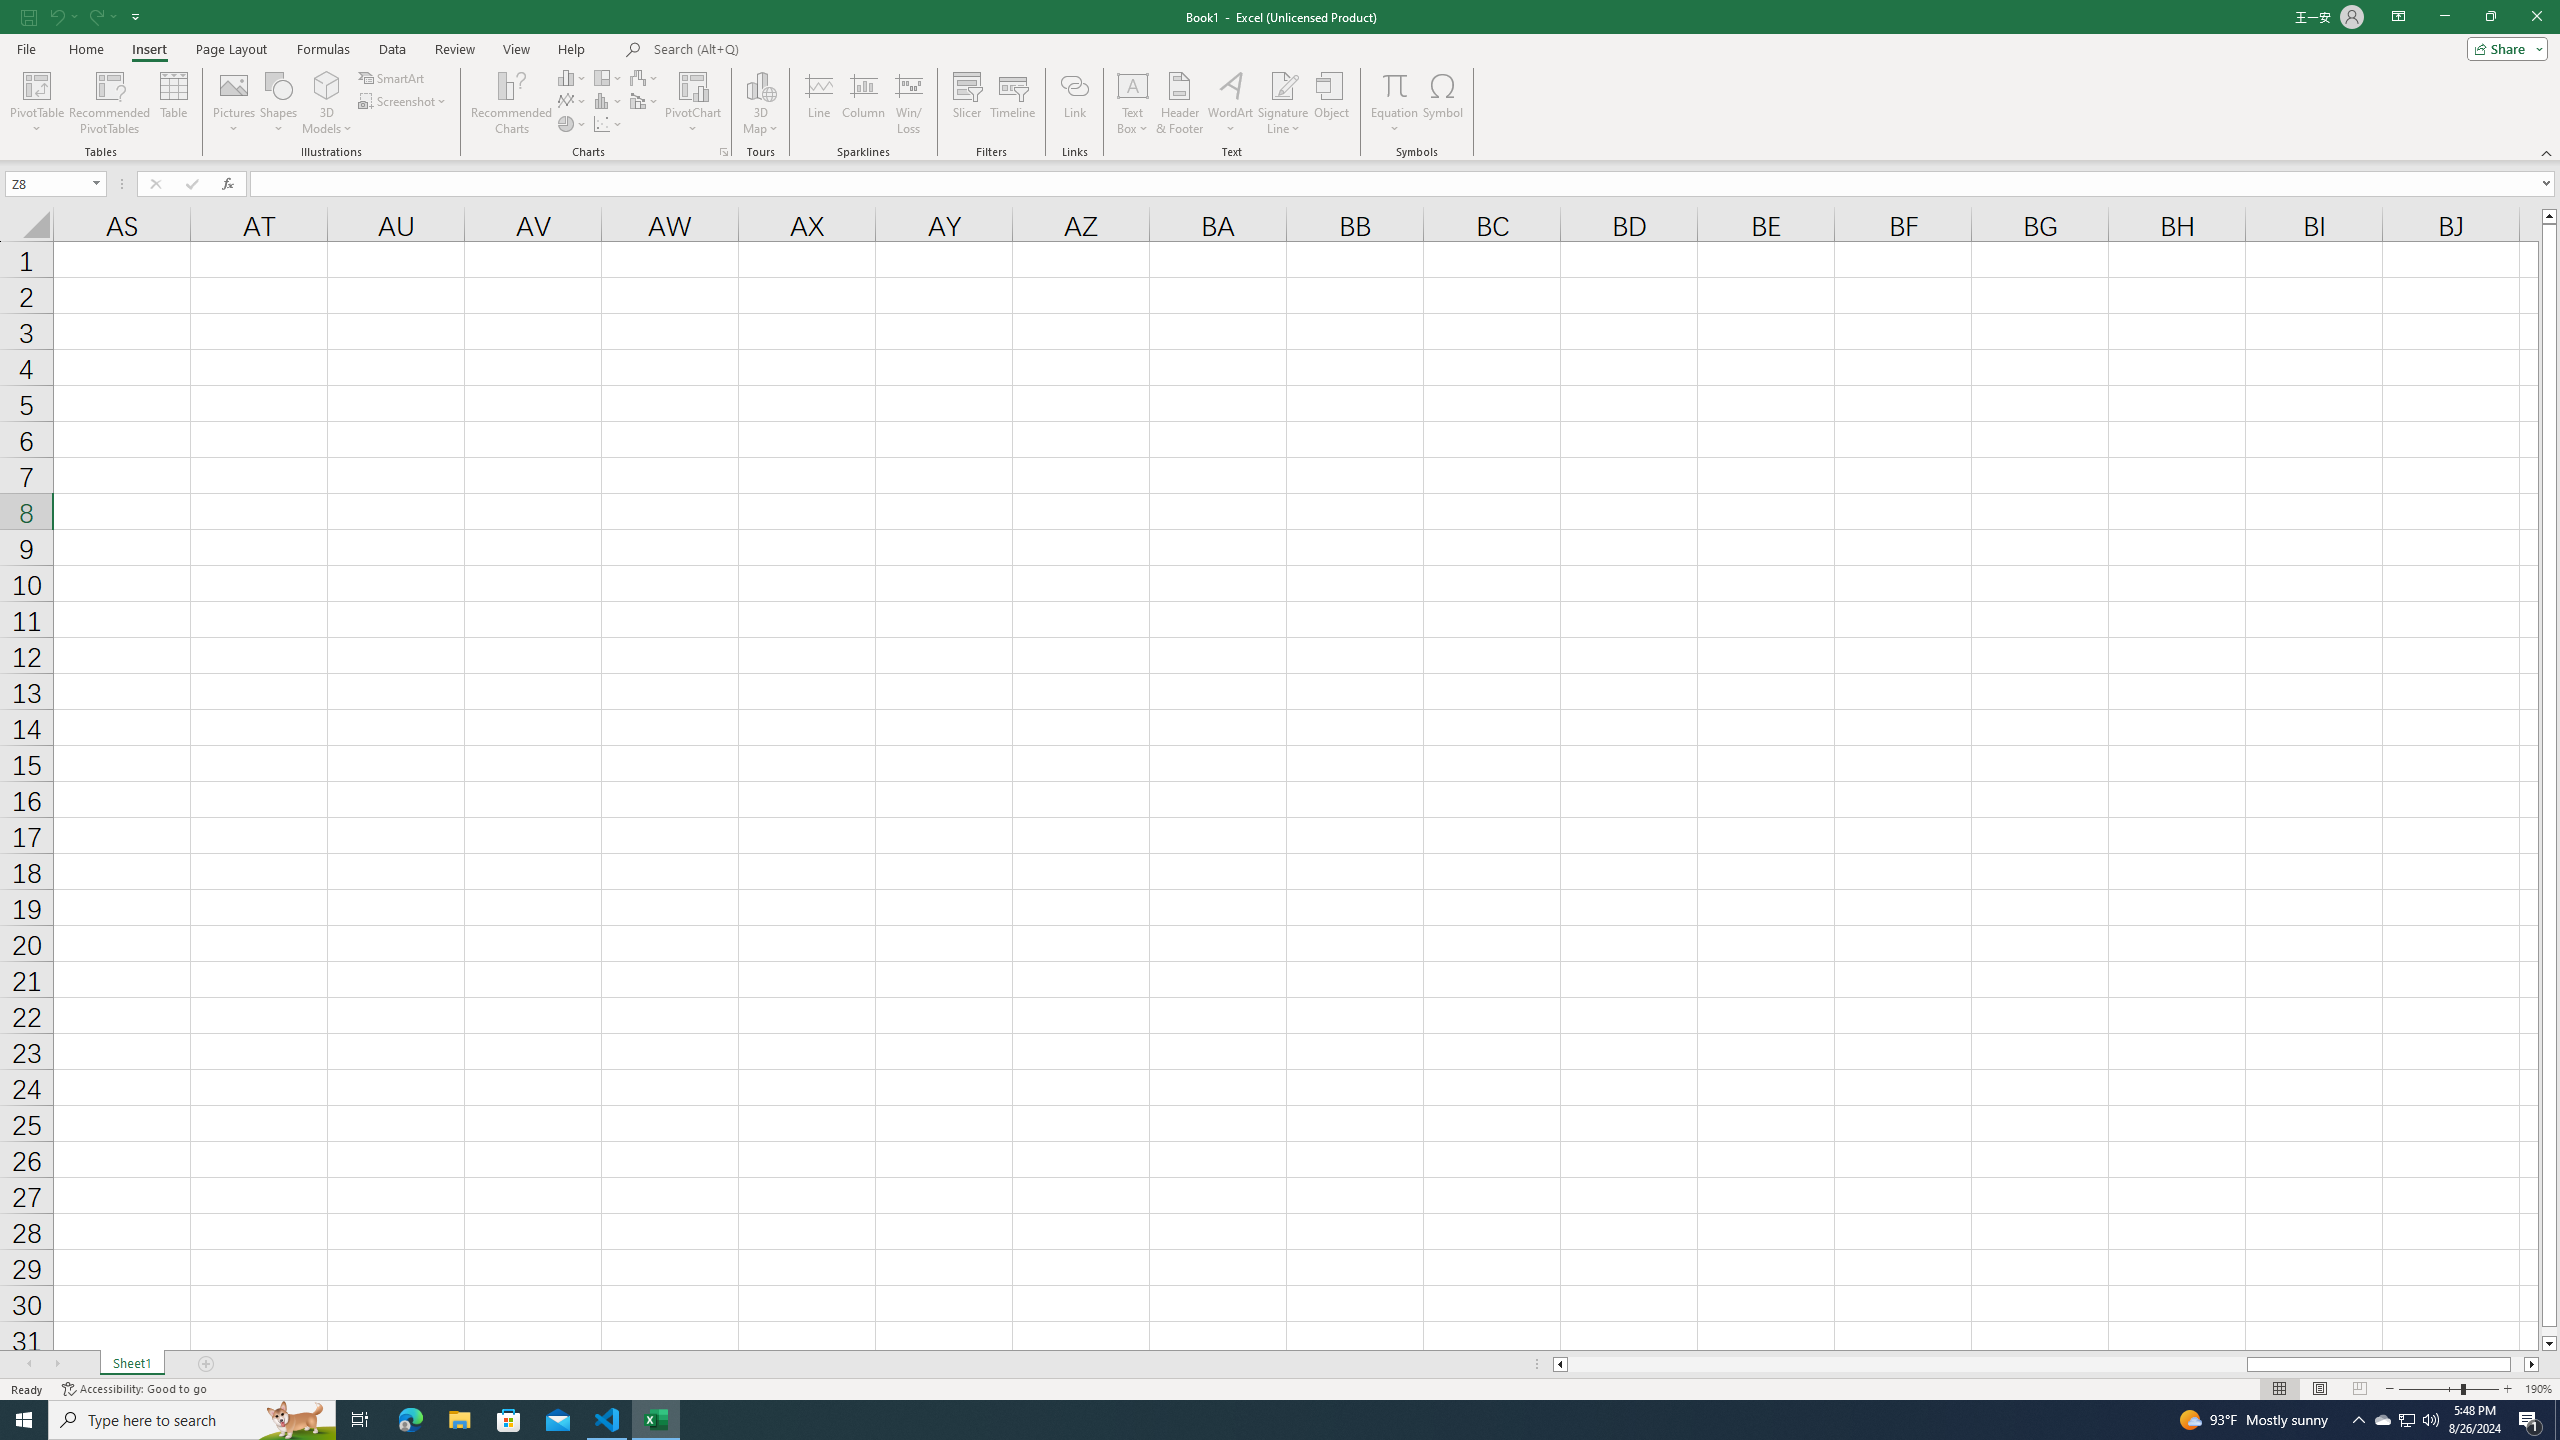  What do you see at coordinates (1404, 184) in the screenshot?
I see `Formula Bar` at bounding box center [1404, 184].